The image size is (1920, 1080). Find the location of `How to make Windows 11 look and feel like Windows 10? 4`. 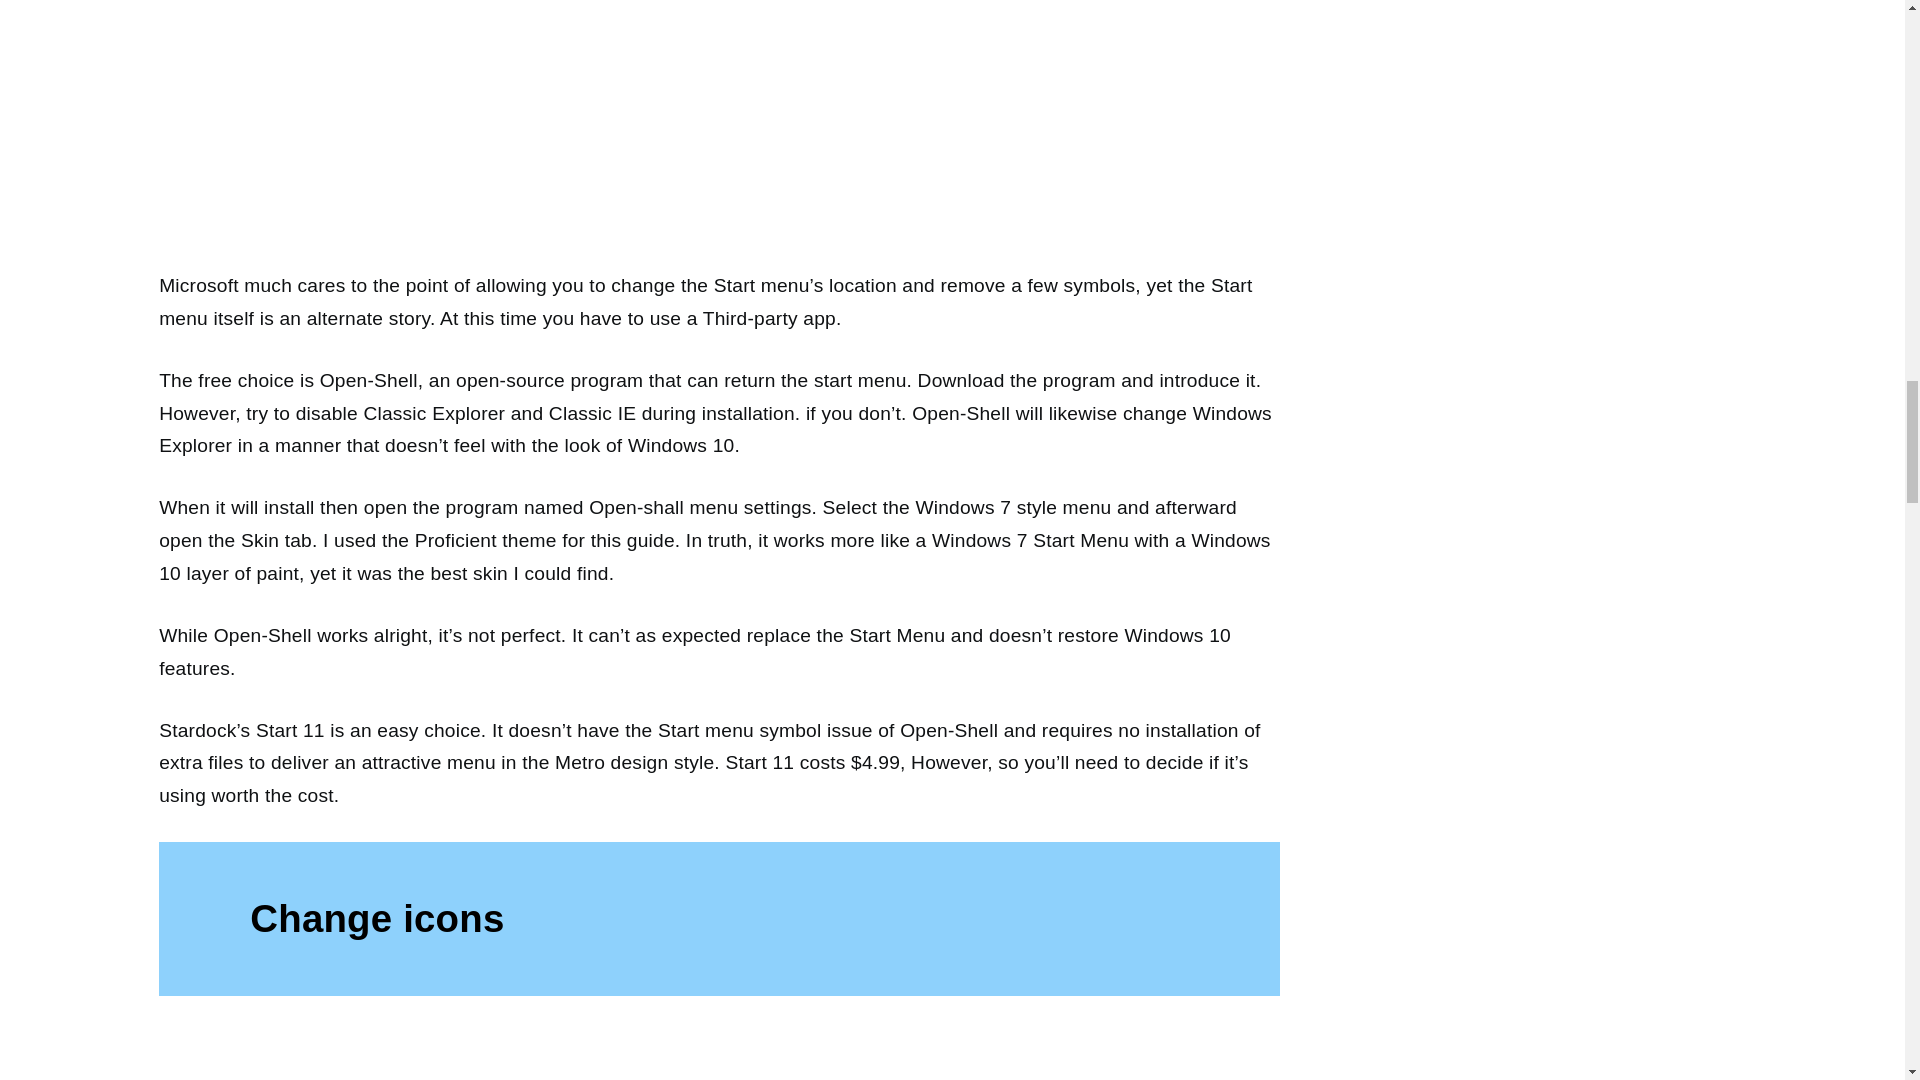

How to make Windows 11 look and feel like Windows 10? 4 is located at coordinates (720, 1052).